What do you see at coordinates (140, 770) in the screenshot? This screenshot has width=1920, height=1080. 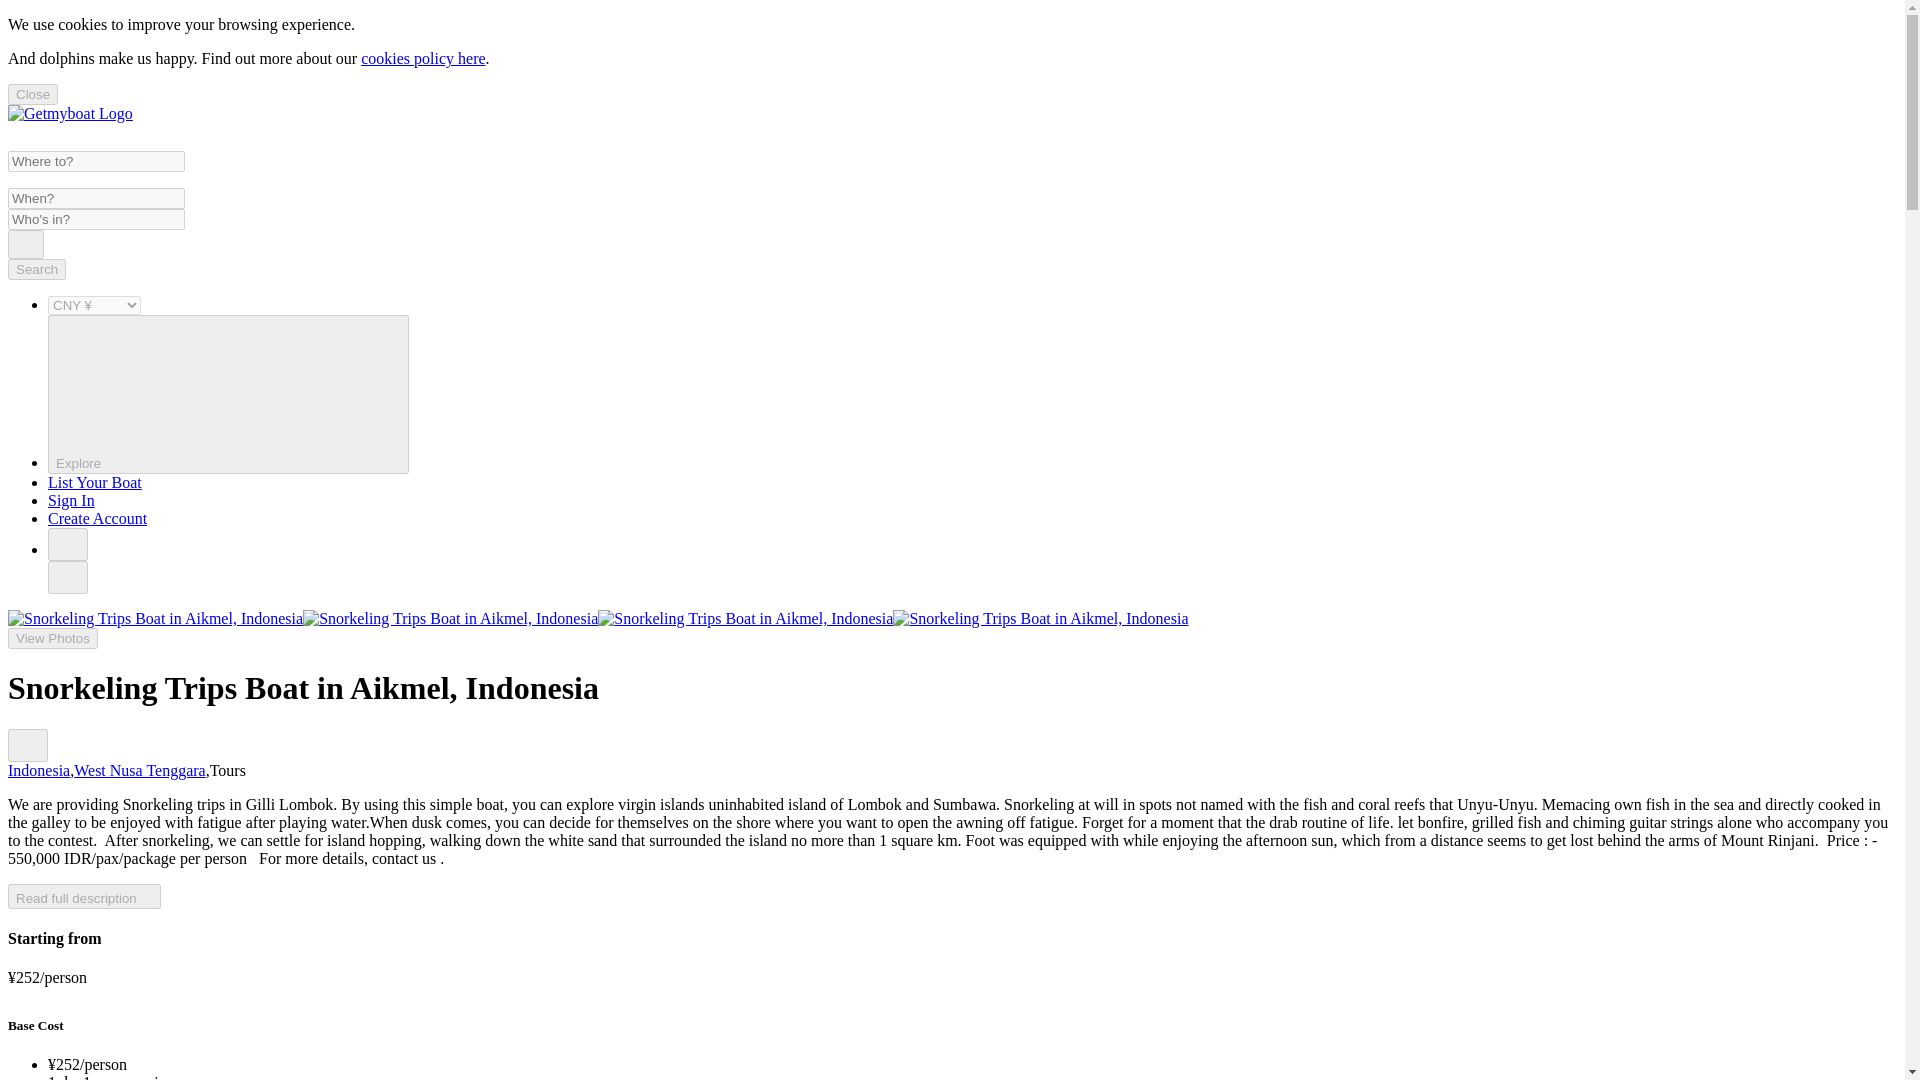 I see `West Nusa Tenggara` at bounding box center [140, 770].